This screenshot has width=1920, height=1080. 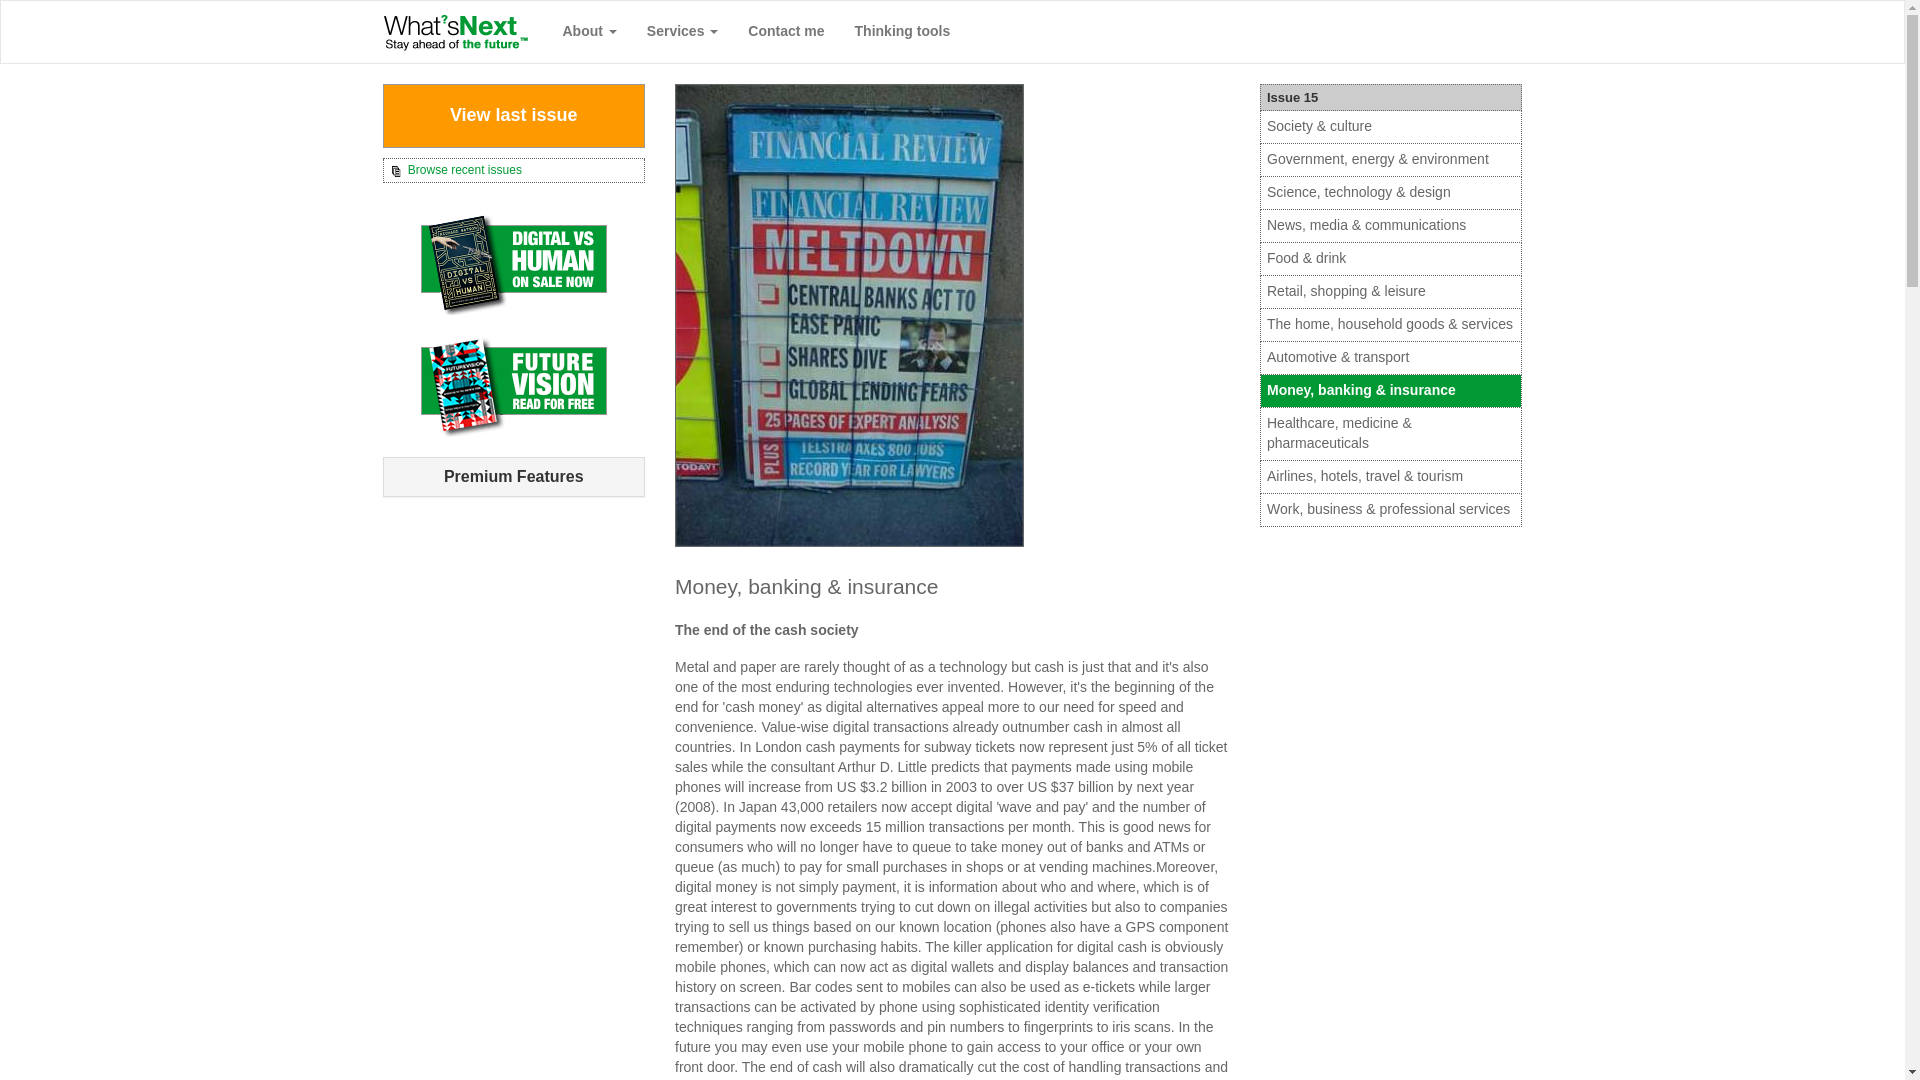 I want to click on Services, so click(x=682, y=32).